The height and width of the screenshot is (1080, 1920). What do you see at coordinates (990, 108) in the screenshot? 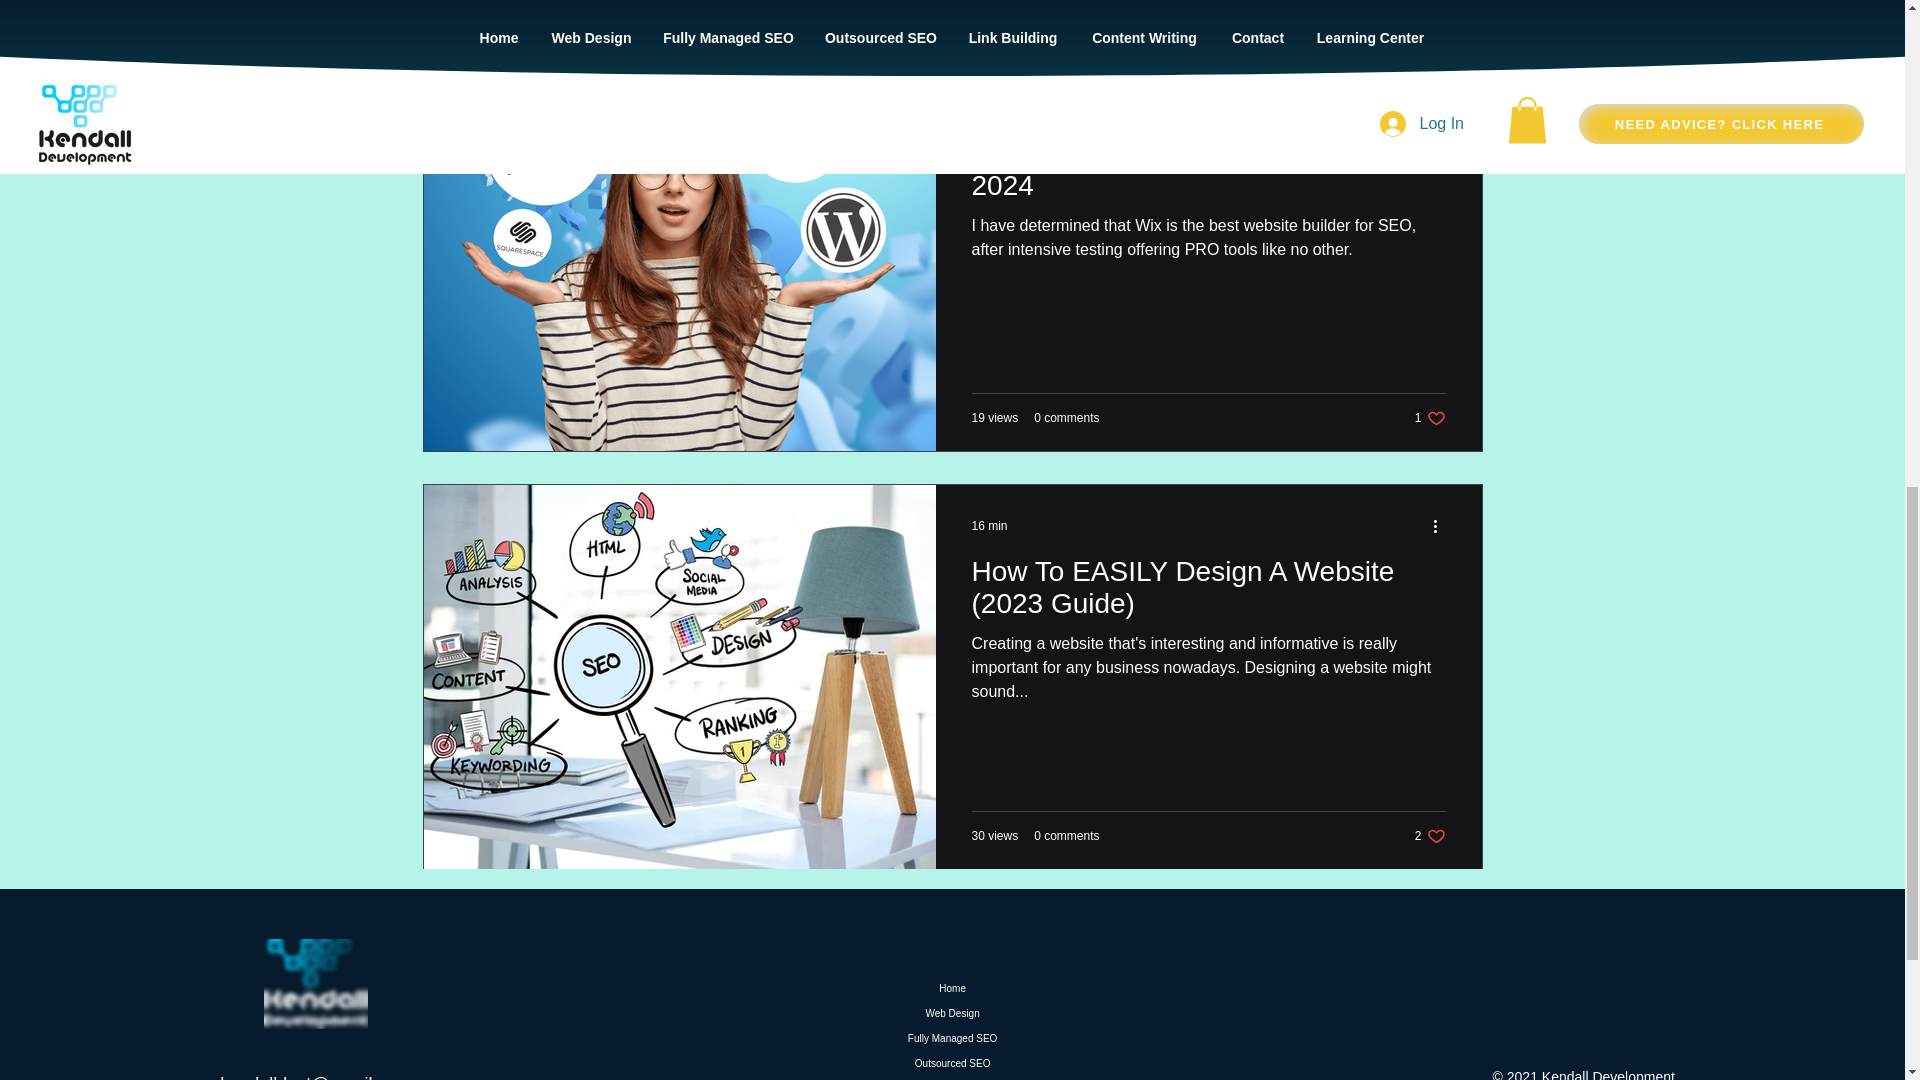
I see `Fully Managed SEO` at bounding box center [990, 108].